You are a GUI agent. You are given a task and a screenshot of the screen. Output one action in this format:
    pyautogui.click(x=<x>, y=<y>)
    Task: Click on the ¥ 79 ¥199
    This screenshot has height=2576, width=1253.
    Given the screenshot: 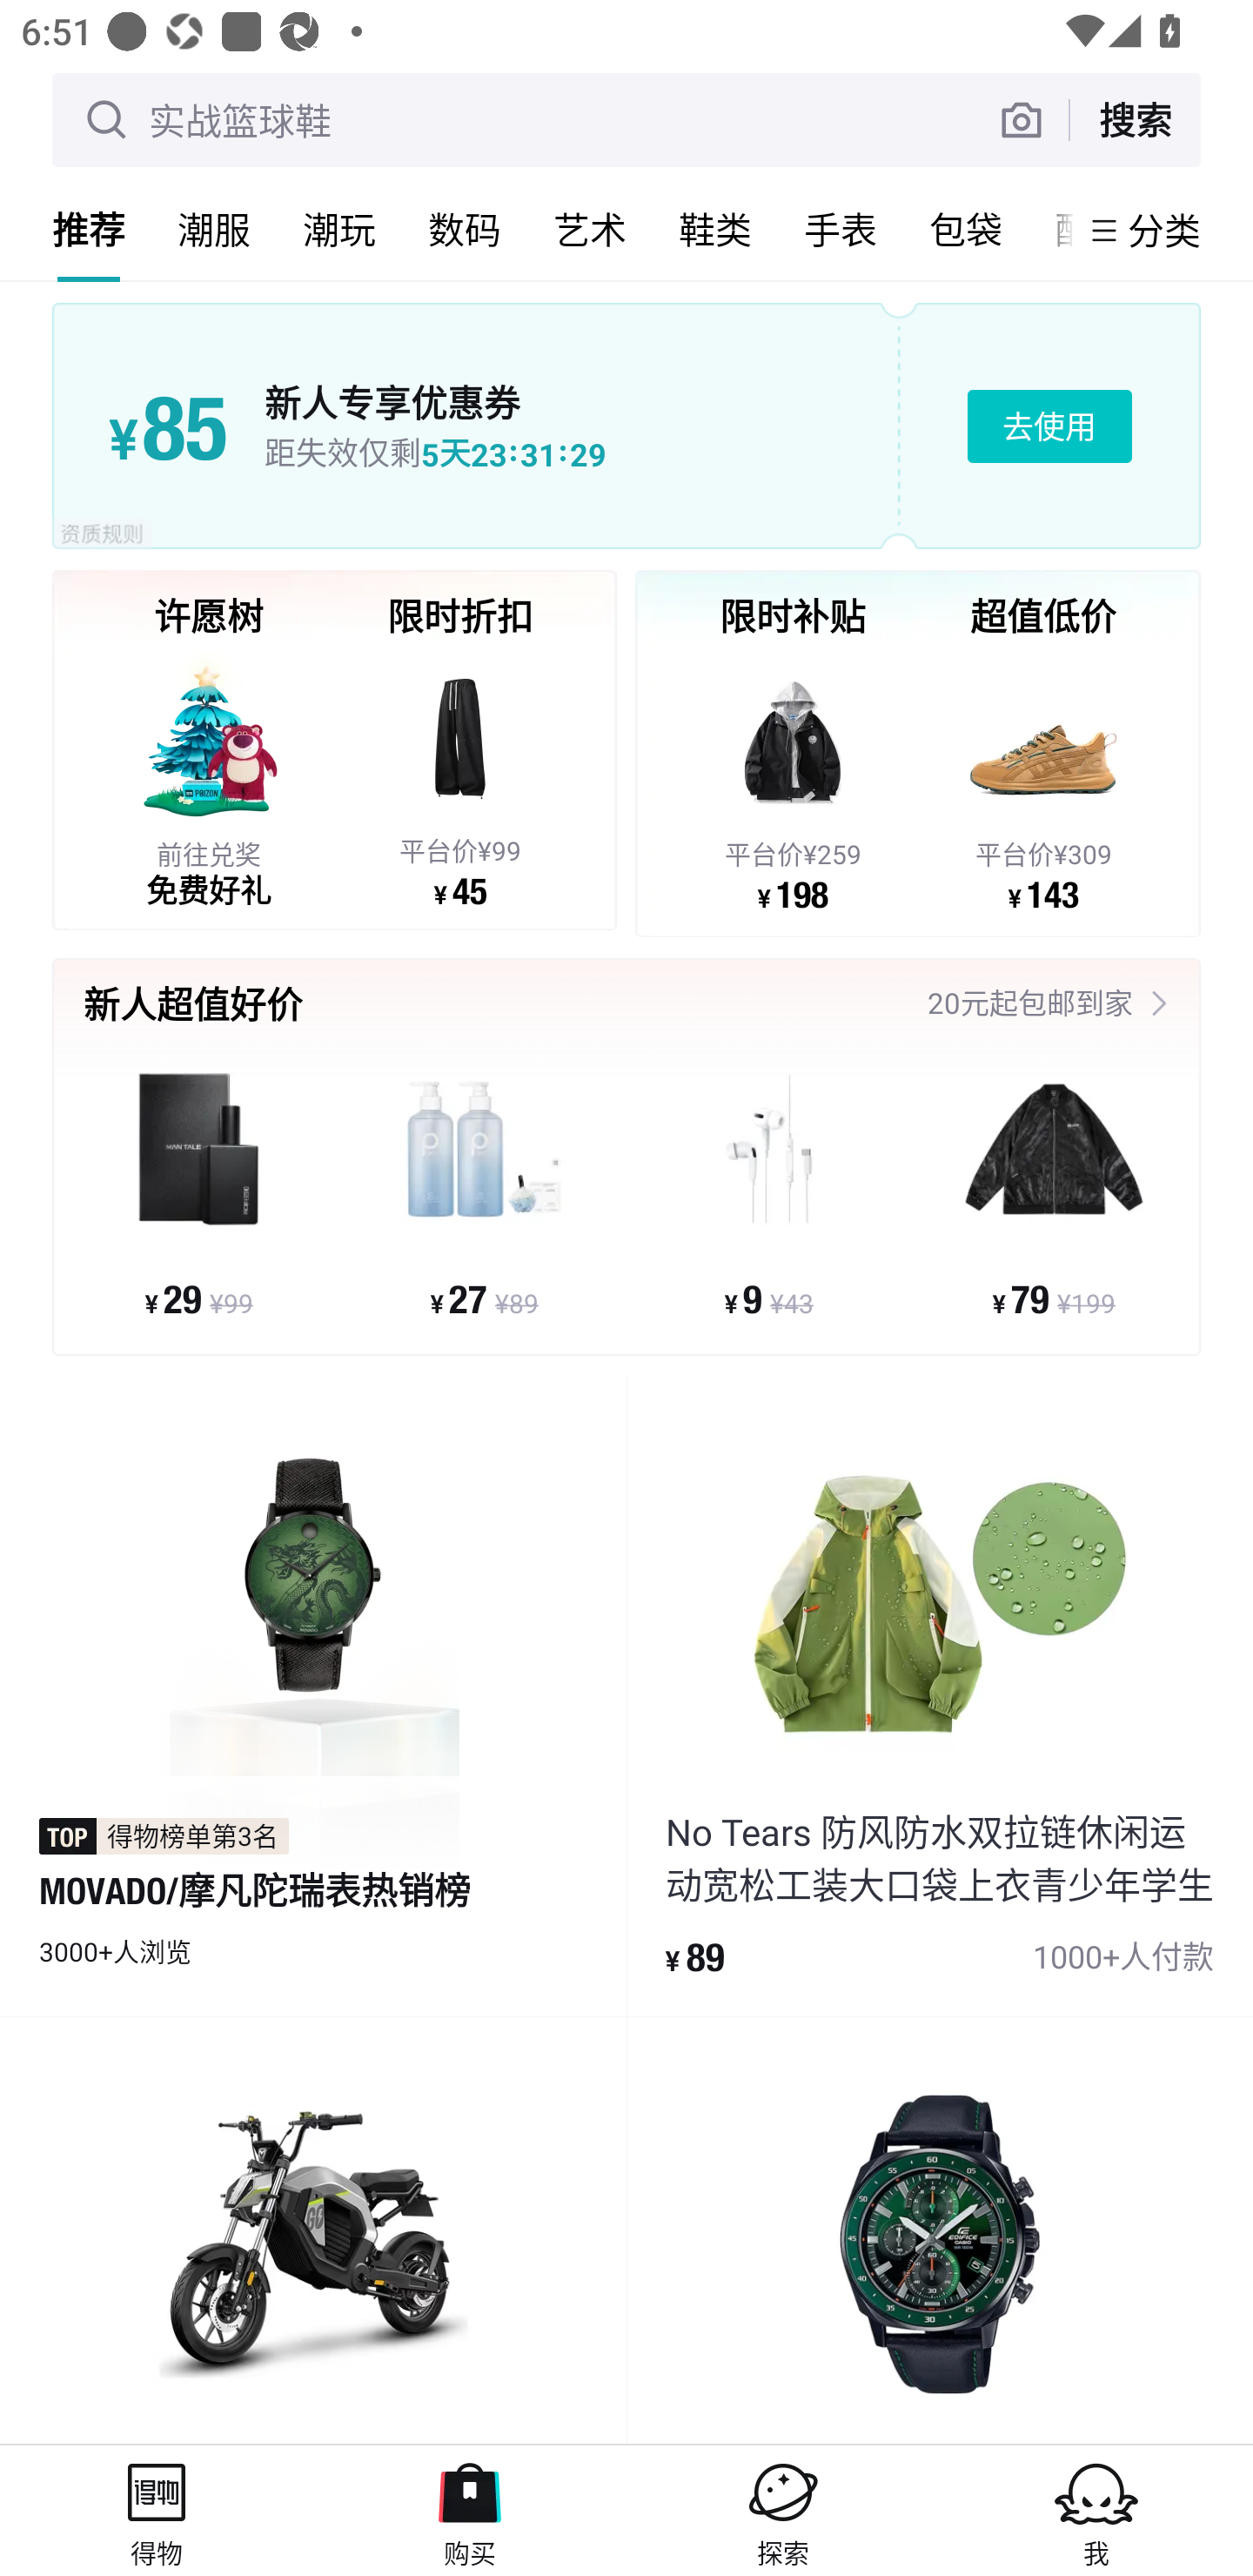 What is the action you would take?
    pyautogui.click(x=1053, y=1193)
    